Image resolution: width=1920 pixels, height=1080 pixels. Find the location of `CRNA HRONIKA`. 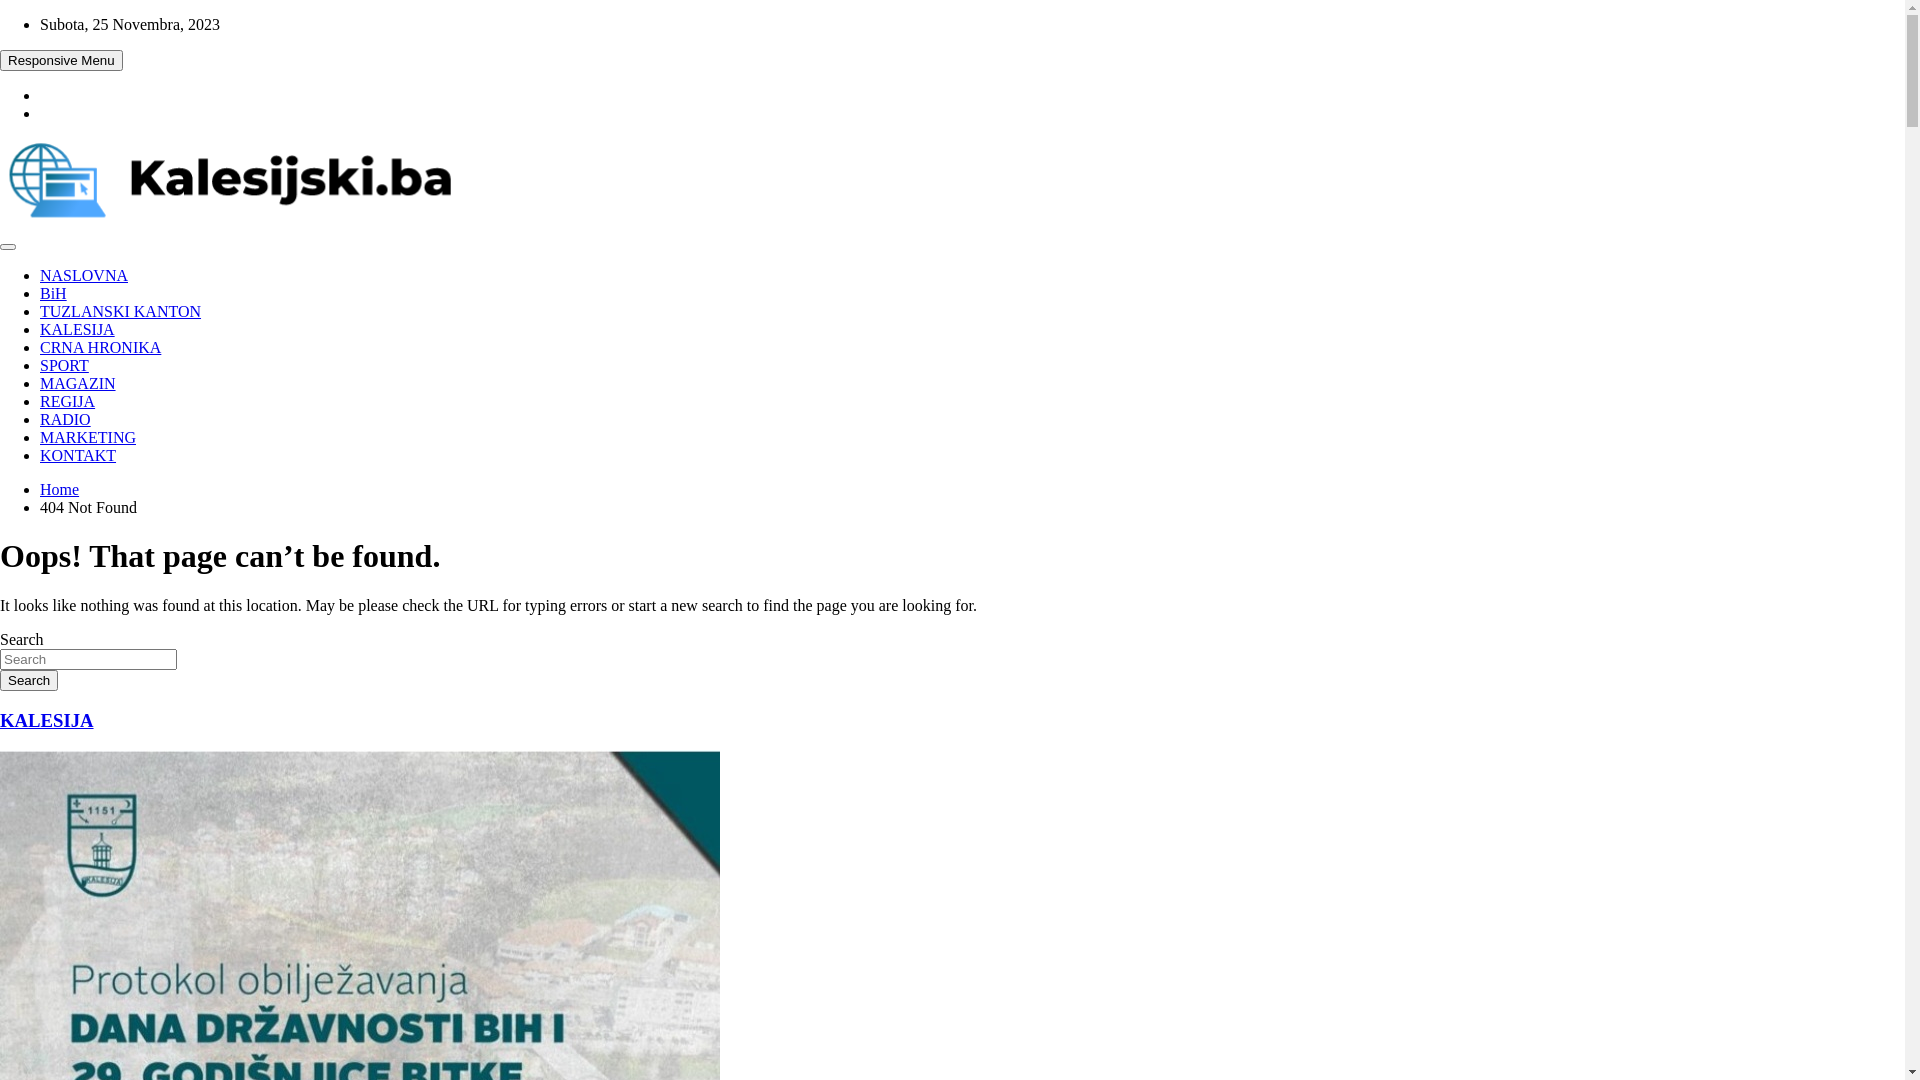

CRNA HRONIKA is located at coordinates (100, 348).